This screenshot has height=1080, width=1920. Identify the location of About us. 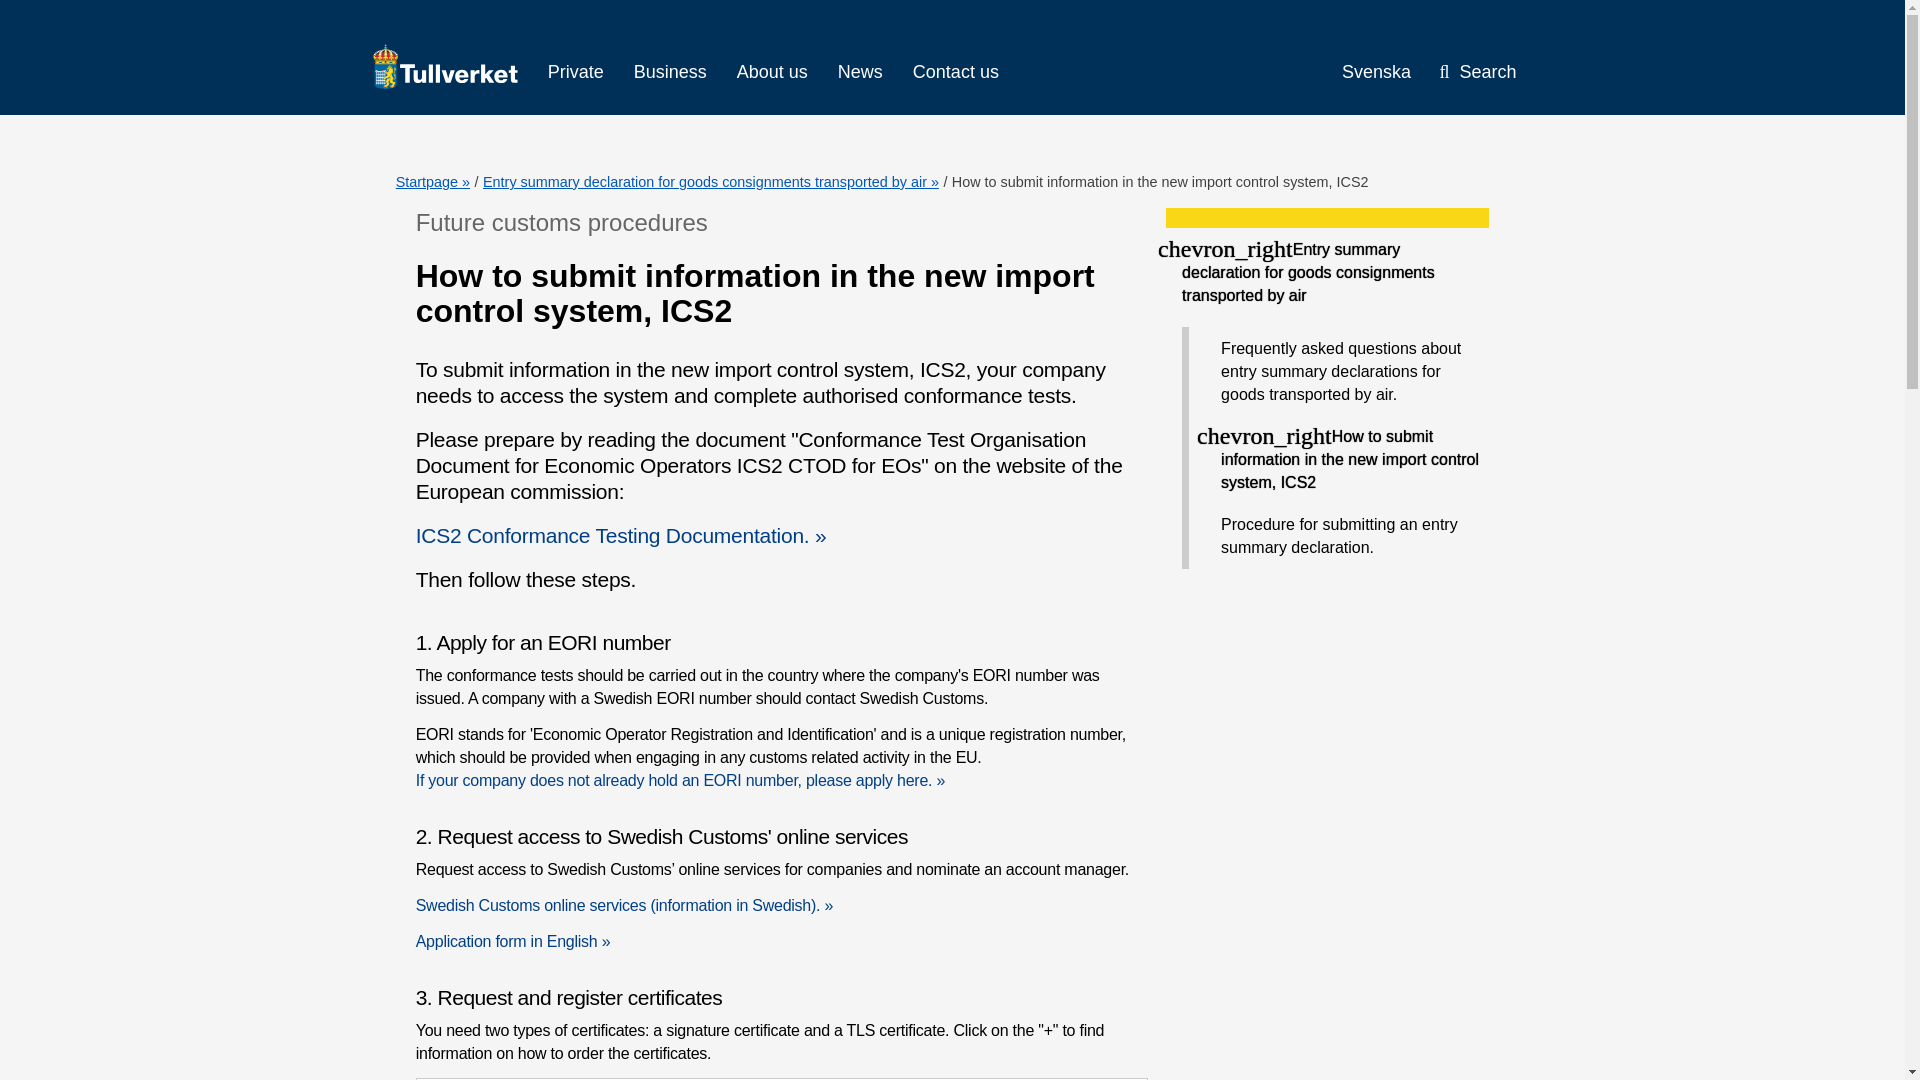
(772, 72).